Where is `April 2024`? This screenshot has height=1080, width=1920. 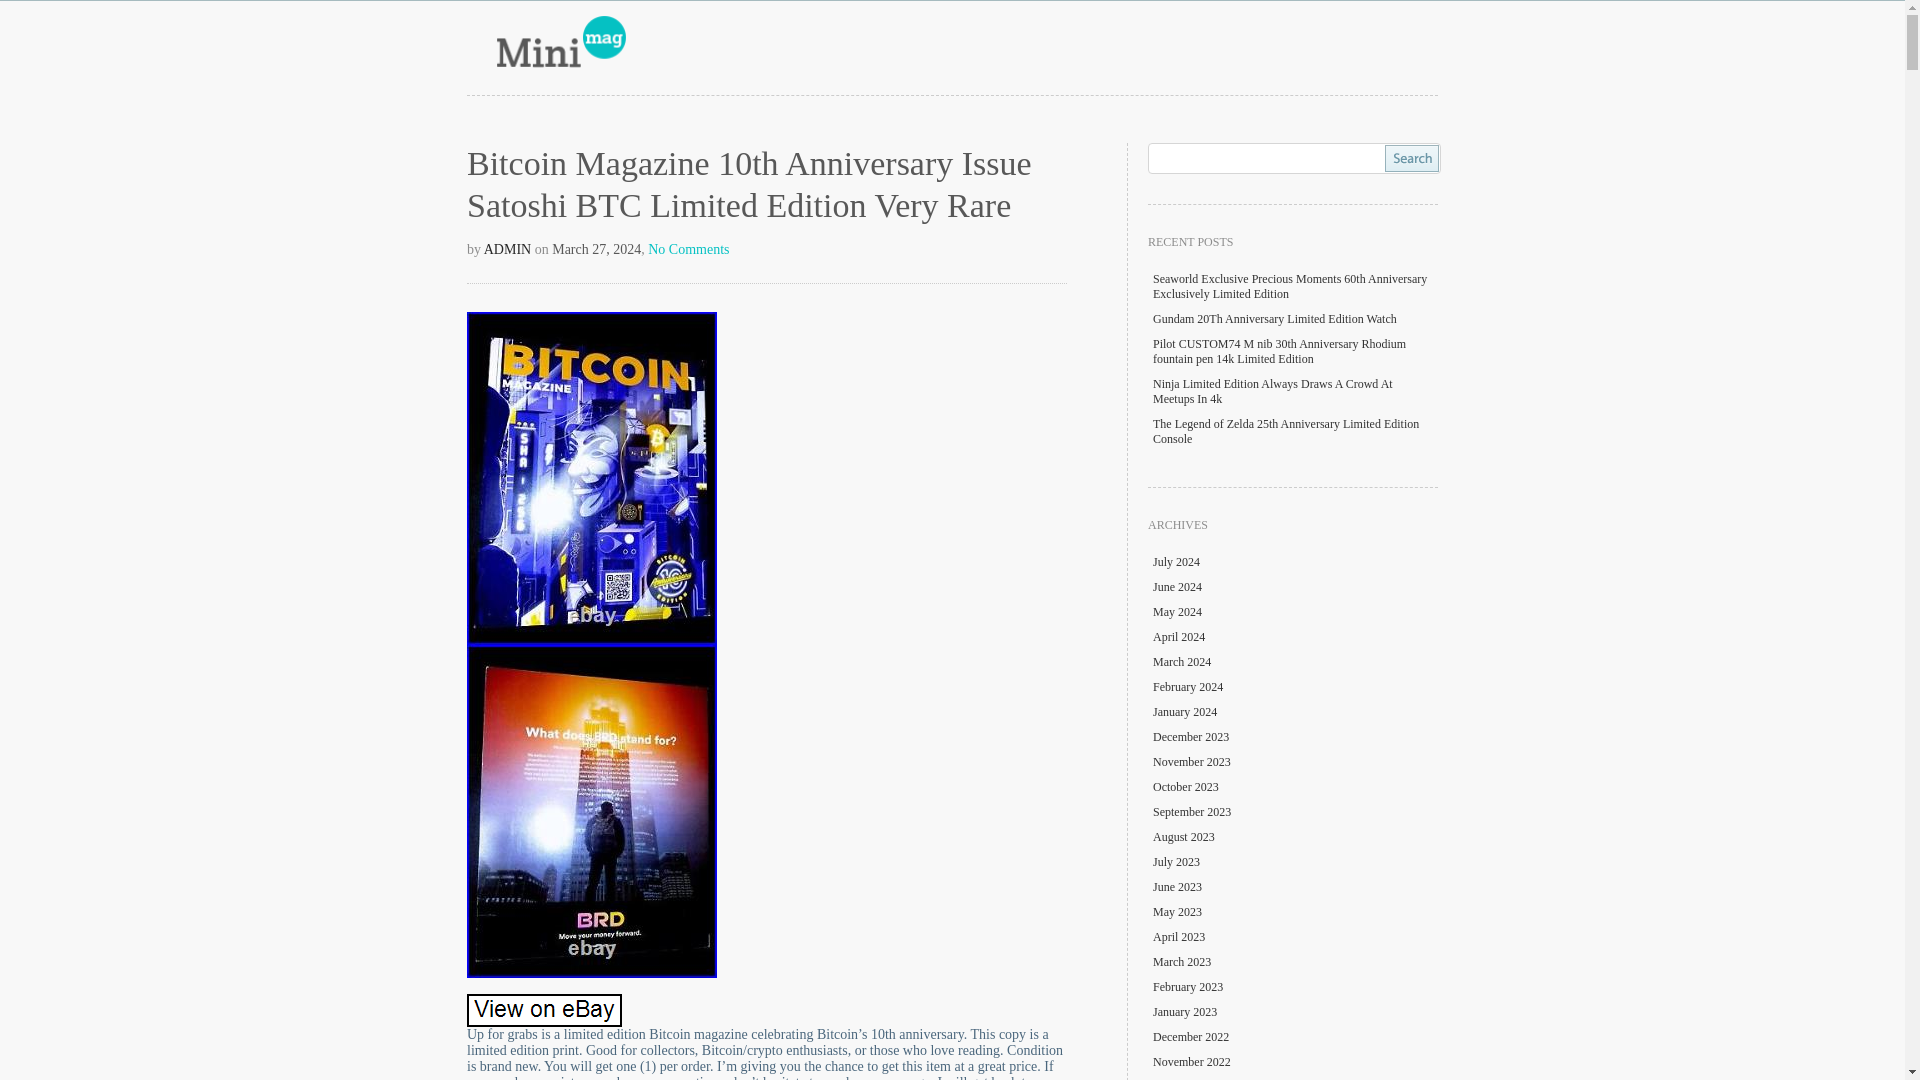 April 2024 is located at coordinates (1179, 636).